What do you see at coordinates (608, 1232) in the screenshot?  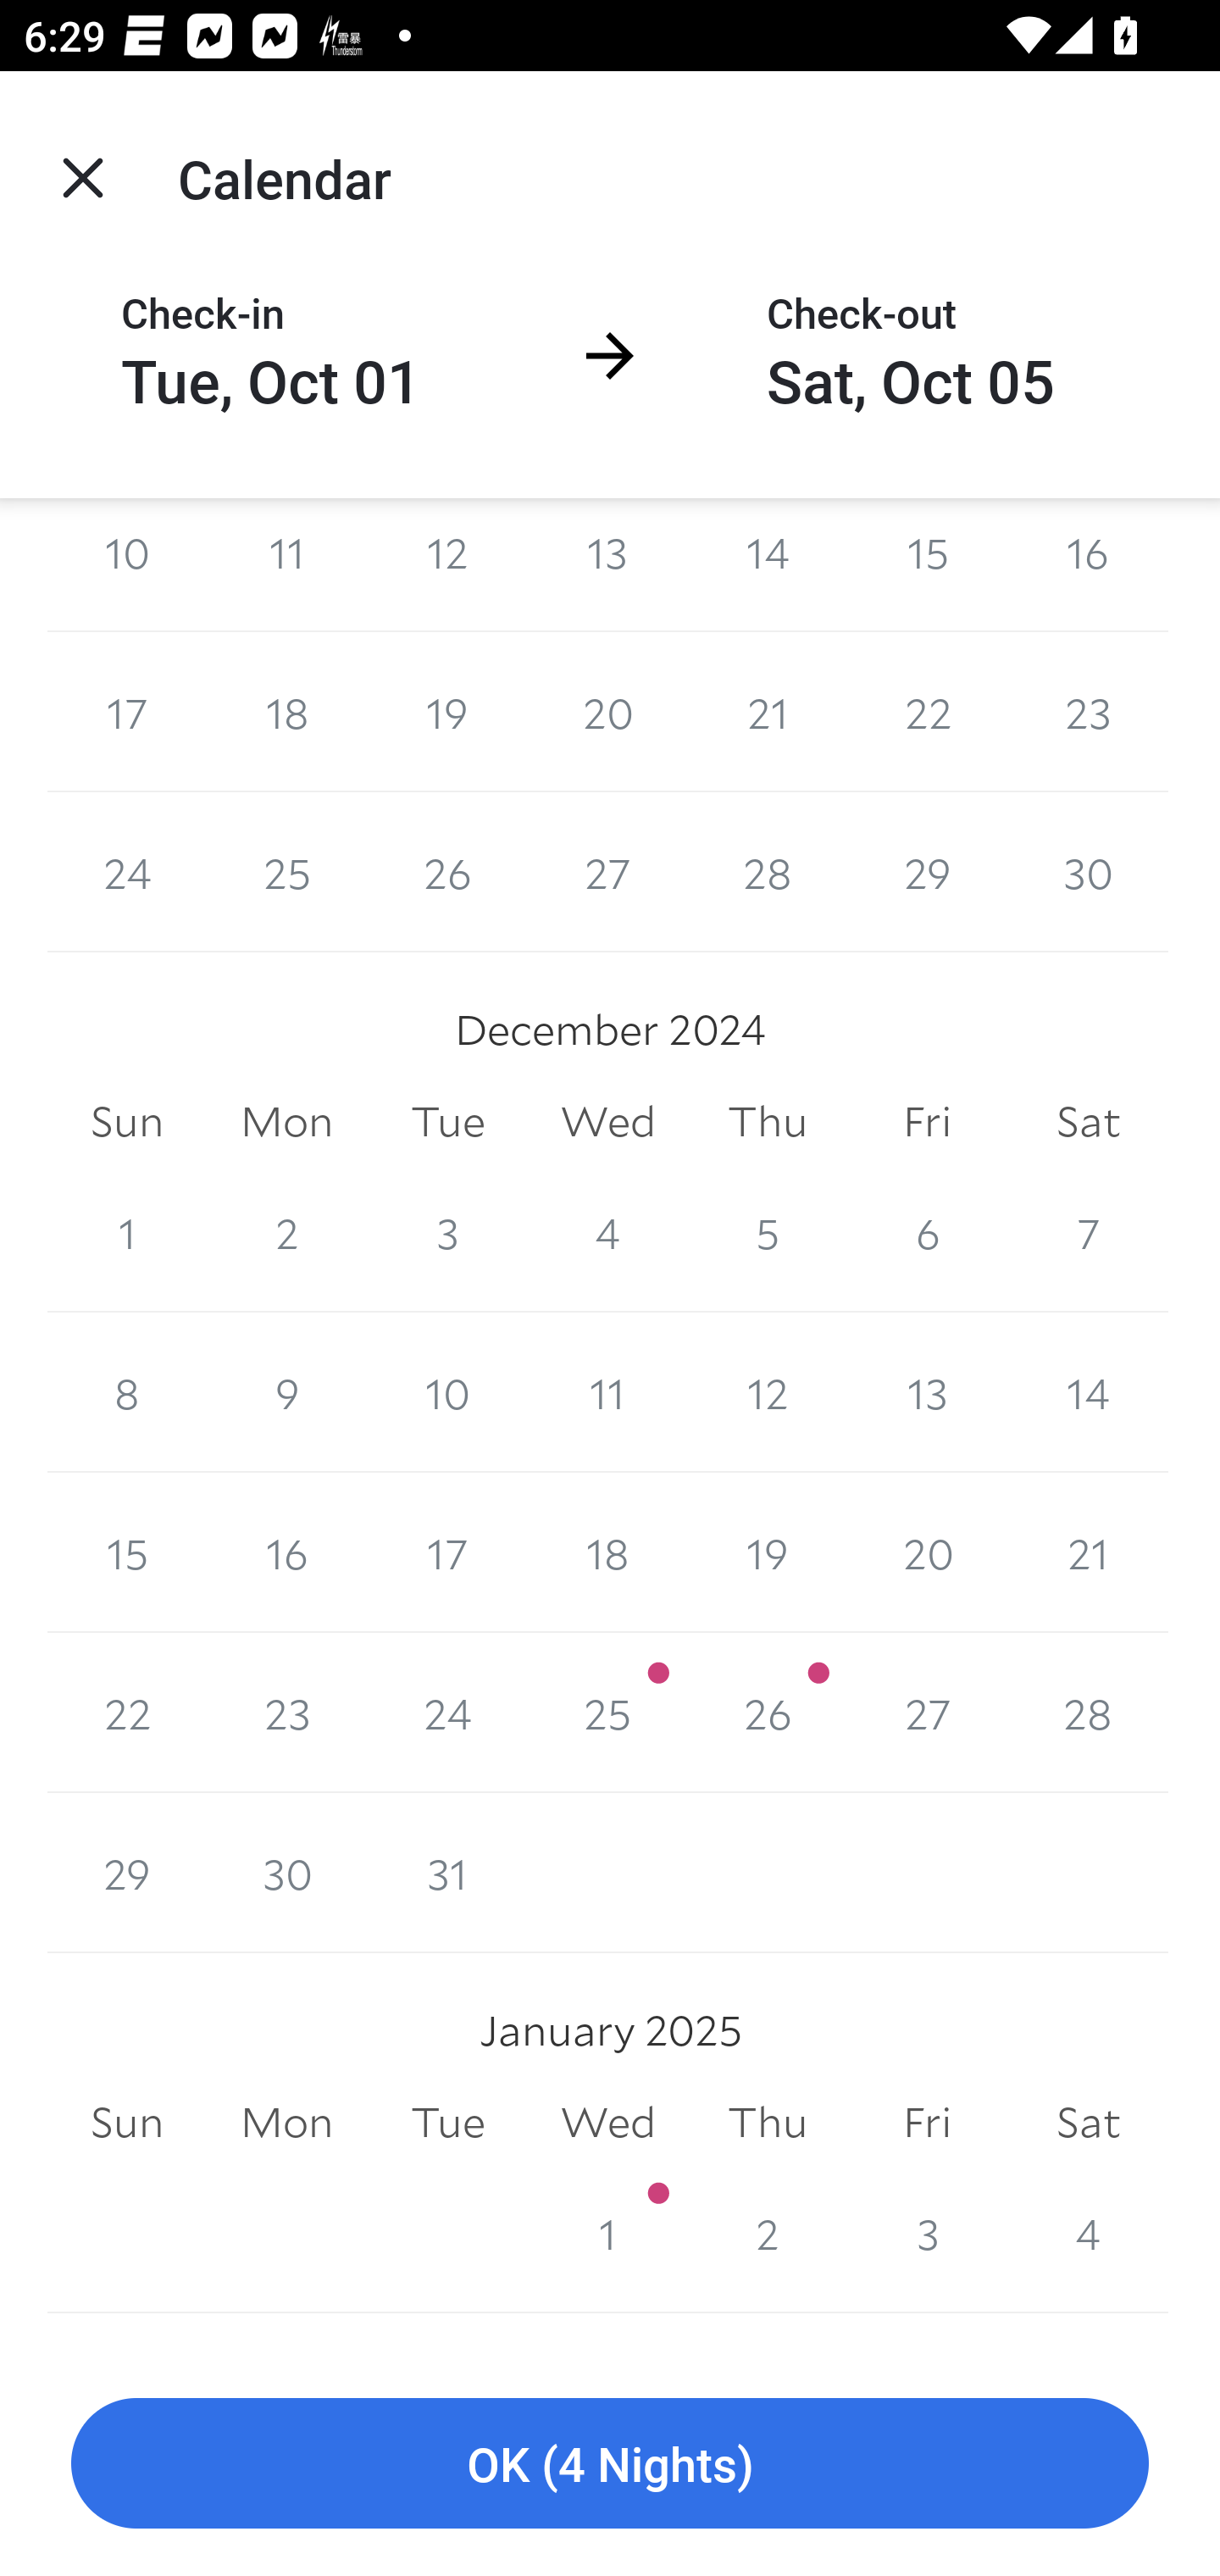 I see `4 4 December 2024` at bounding box center [608, 1232].